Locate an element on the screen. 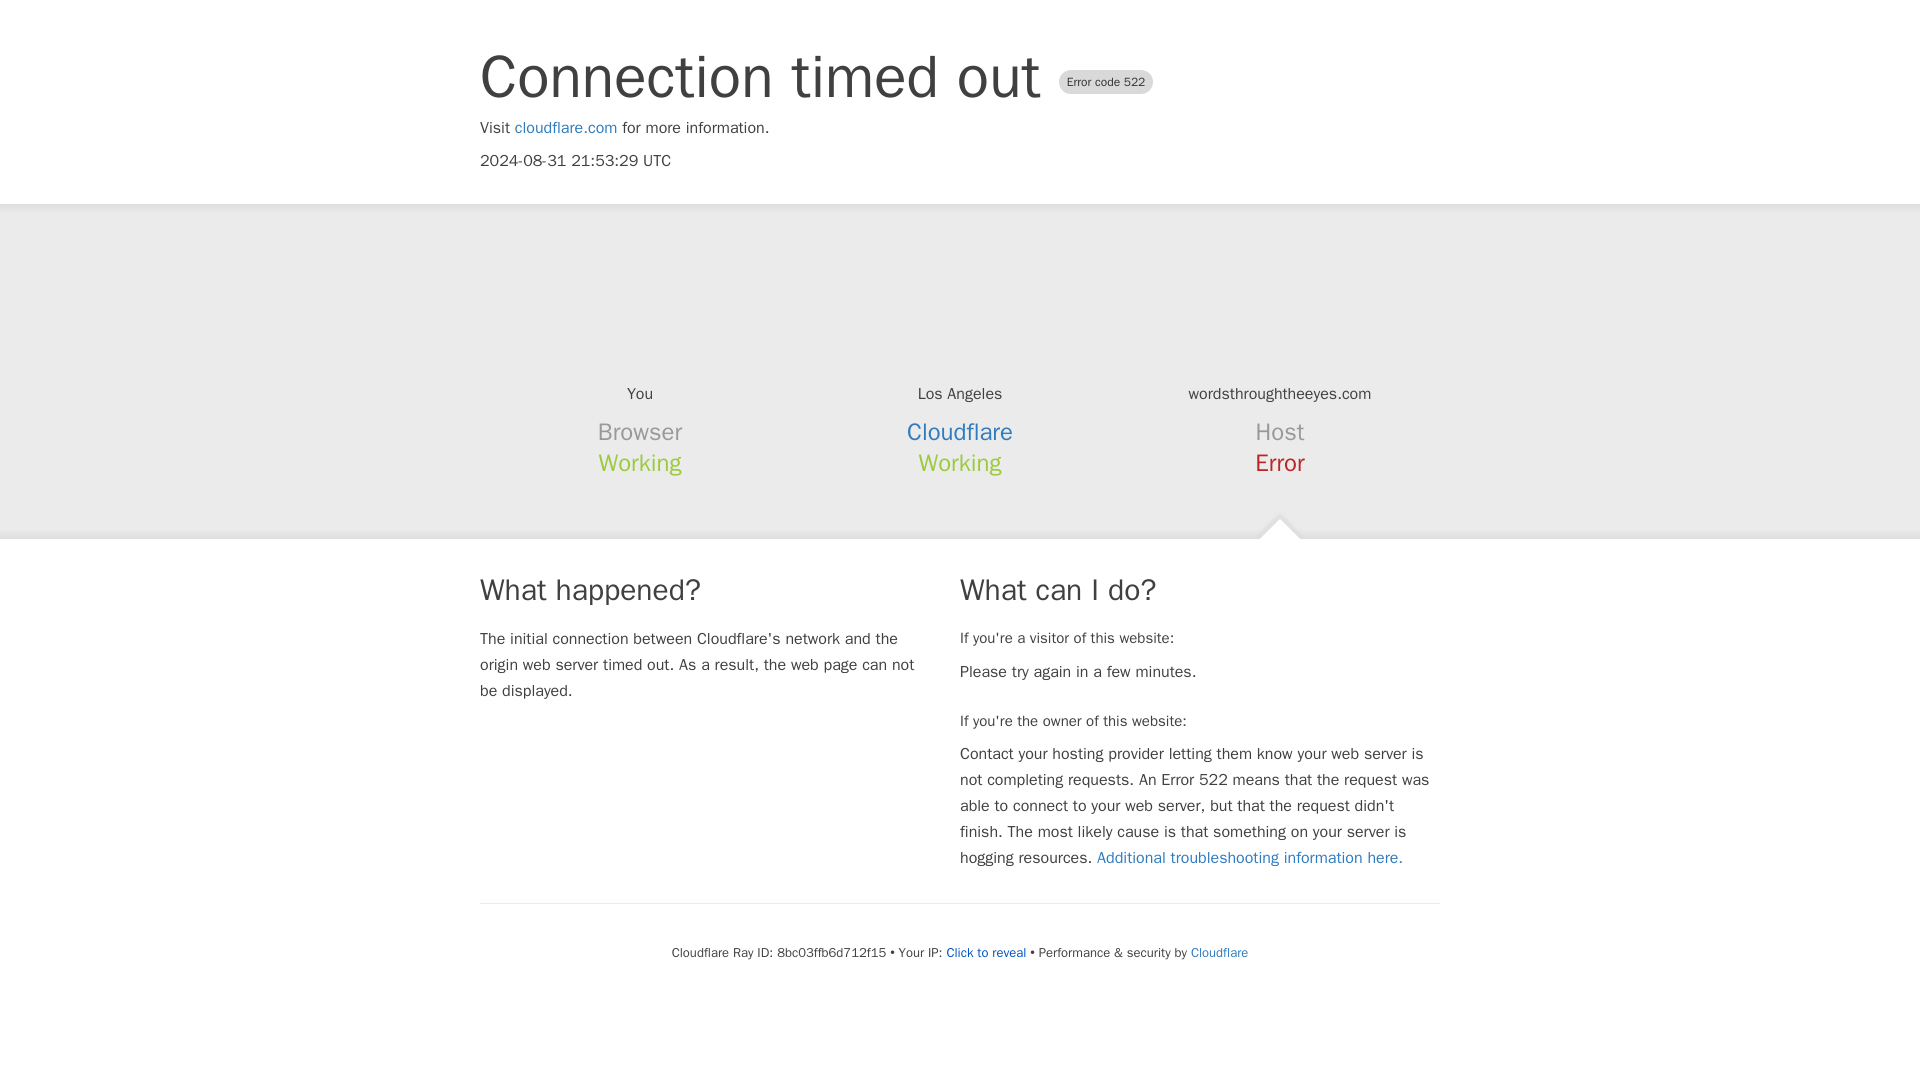 The image size is (1920, 1080). Cloudflare is located at coordinates (960, 432).